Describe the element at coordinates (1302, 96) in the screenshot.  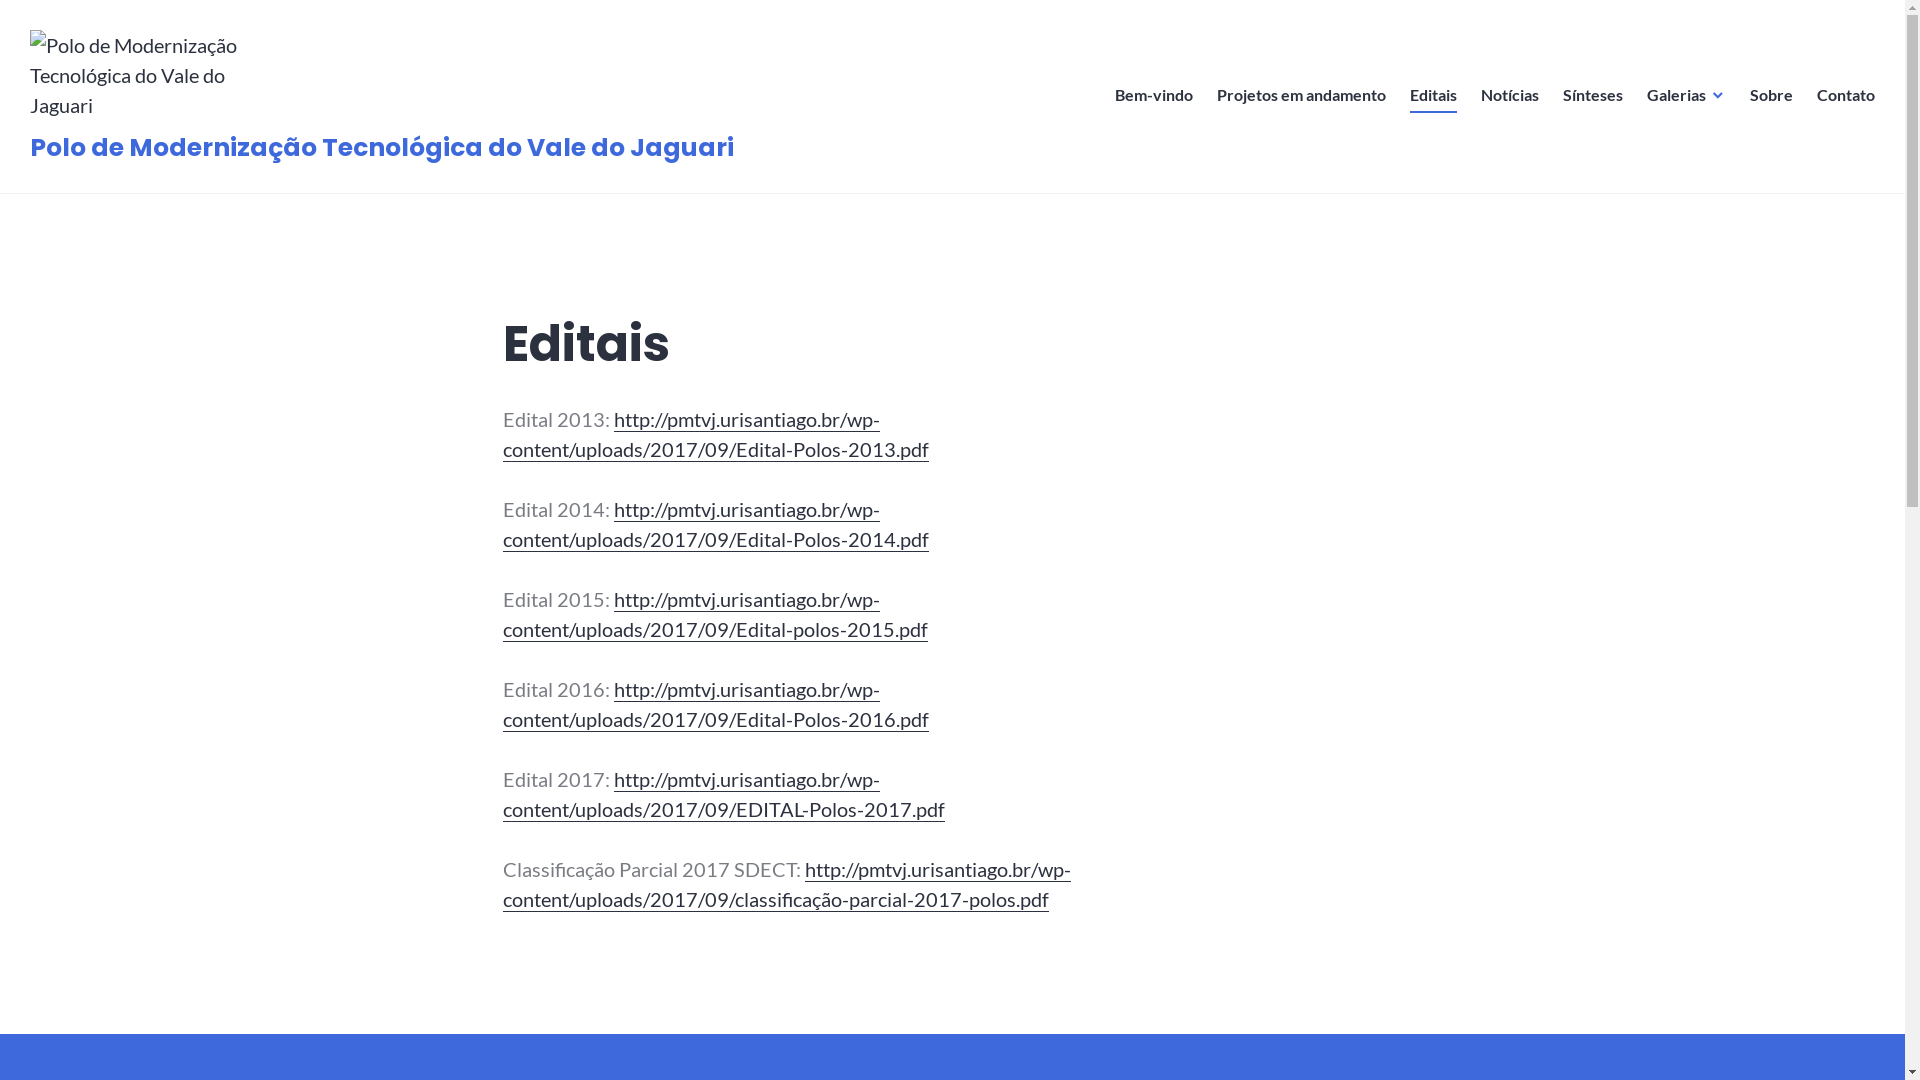
I see `Projetos em andamento` at that location.